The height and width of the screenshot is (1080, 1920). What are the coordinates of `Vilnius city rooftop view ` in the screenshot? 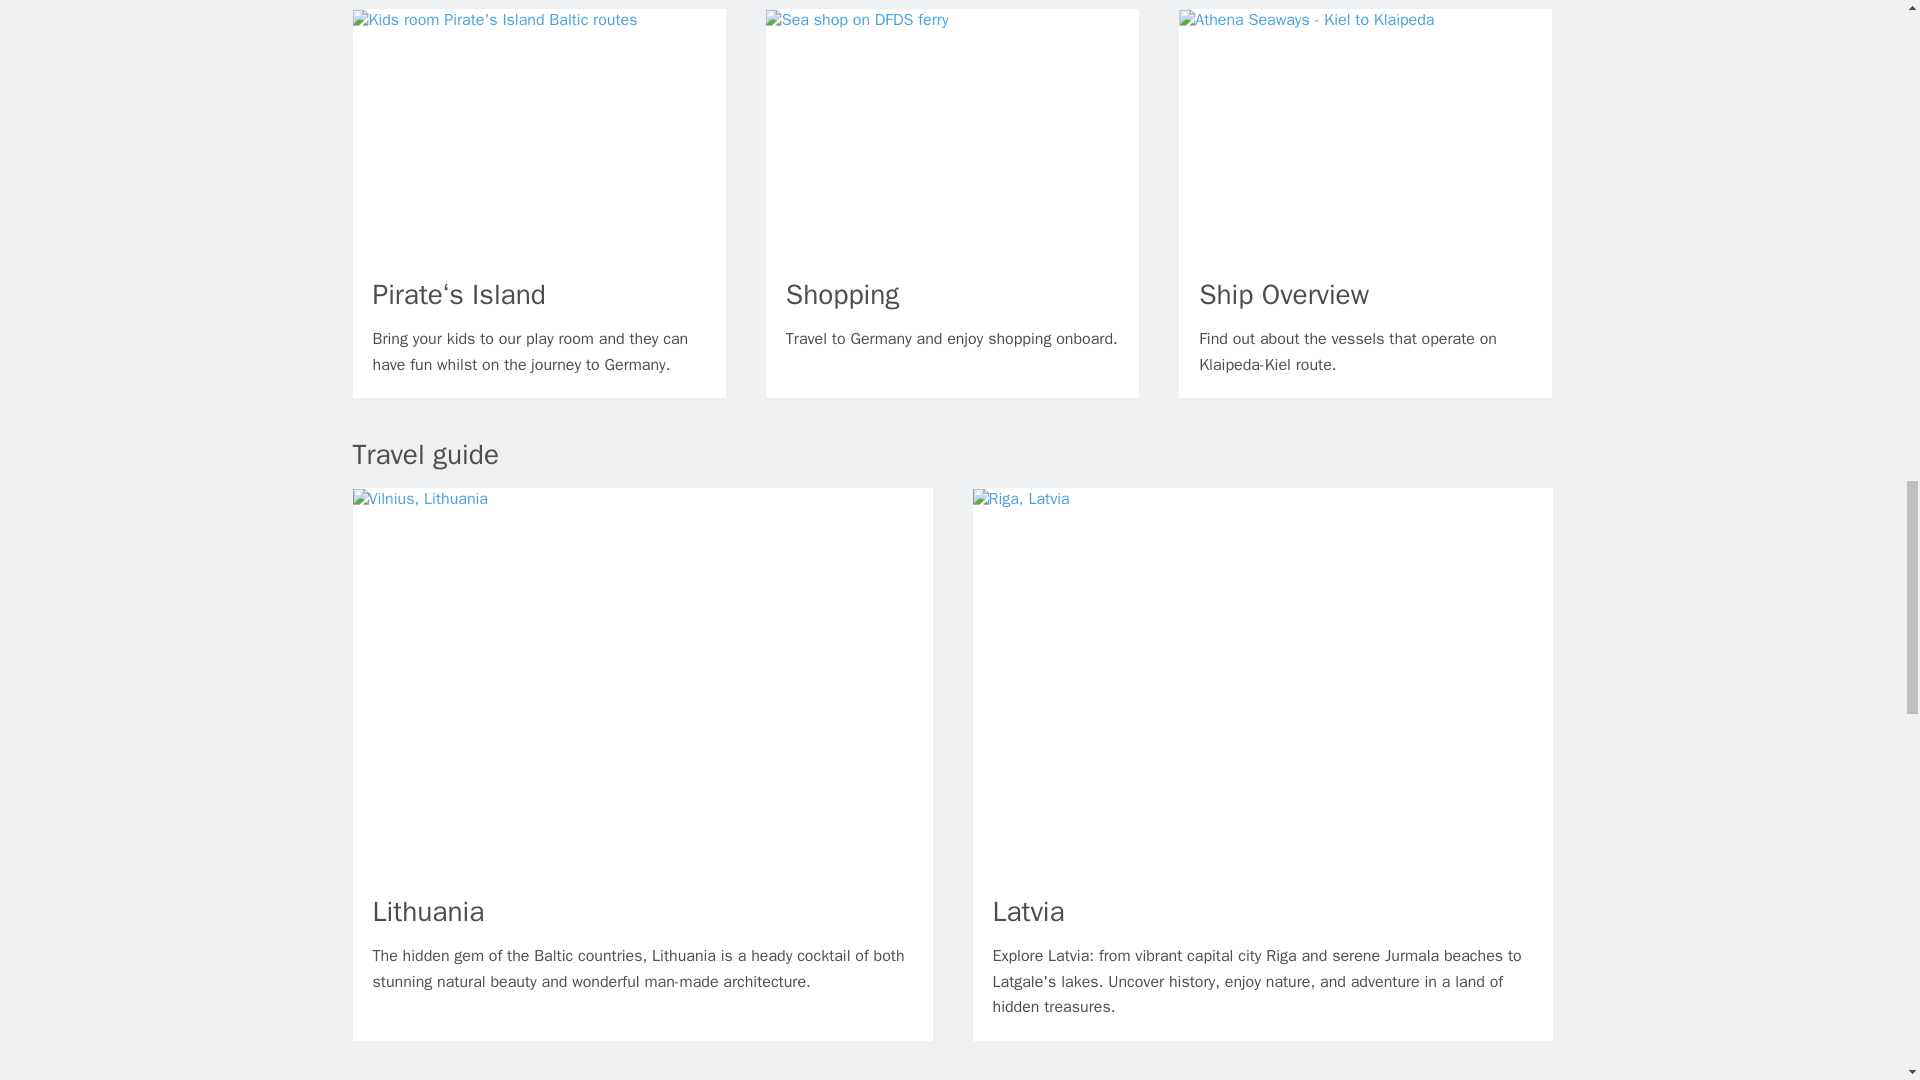 It's located at (419, 498).